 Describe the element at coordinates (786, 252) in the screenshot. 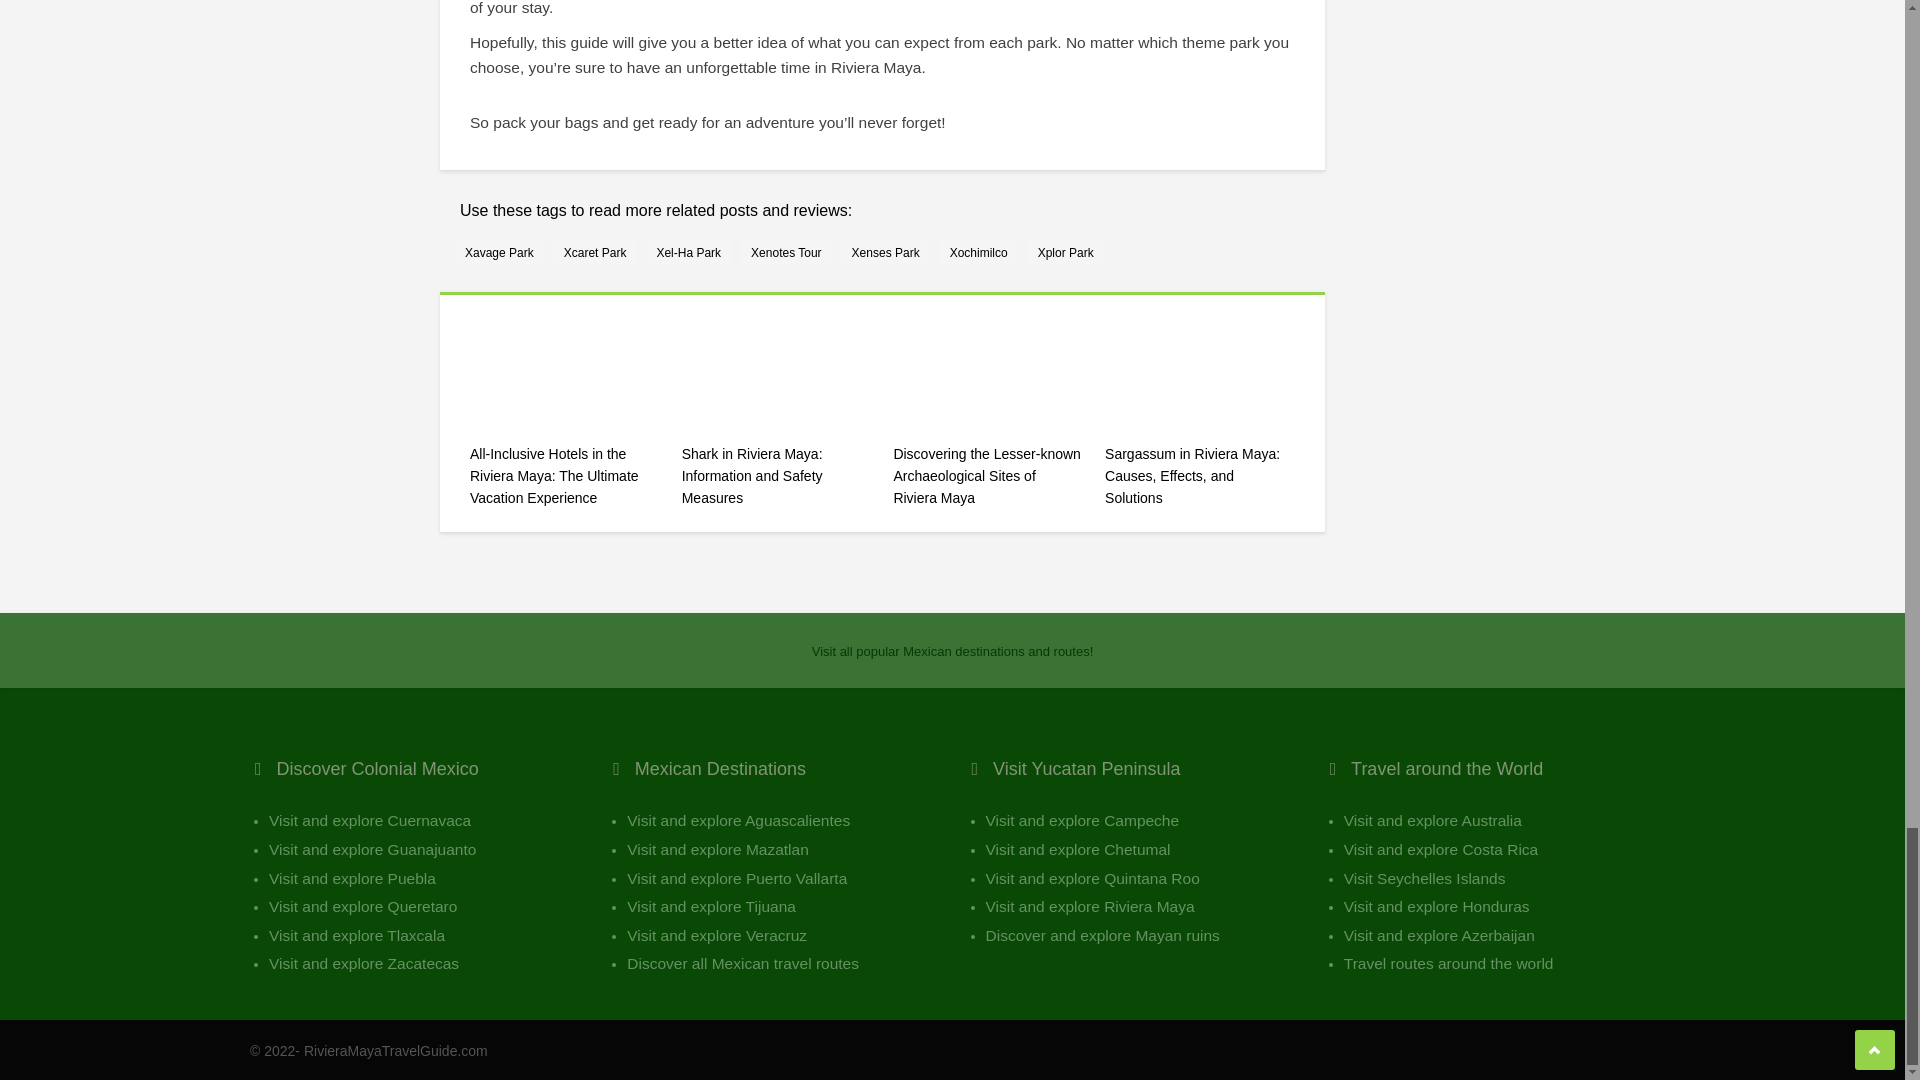

I see `Xenotes Tour` at that location.